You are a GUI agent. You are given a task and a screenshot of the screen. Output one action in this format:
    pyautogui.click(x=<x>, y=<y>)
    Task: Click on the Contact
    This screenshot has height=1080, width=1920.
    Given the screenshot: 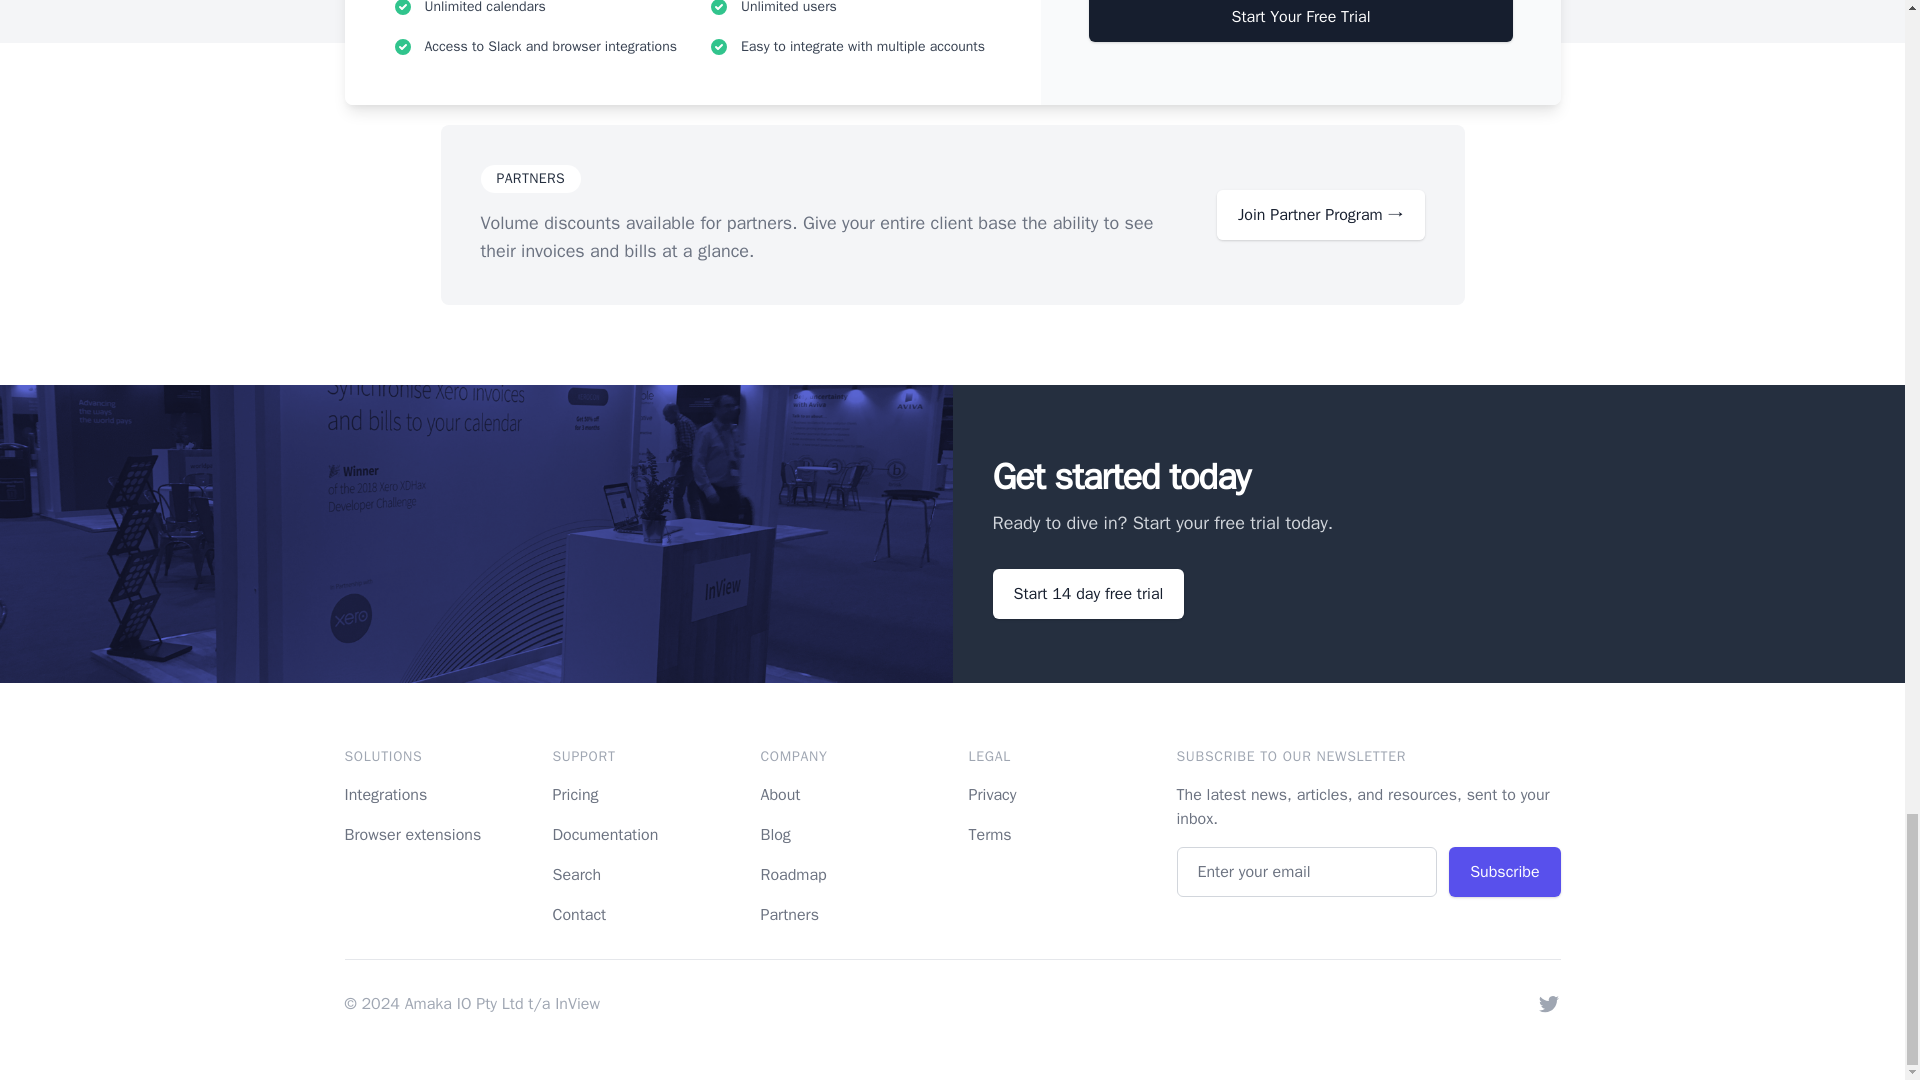 What is the action you would take?
    pyautogui.click(x=579, y=914)
    